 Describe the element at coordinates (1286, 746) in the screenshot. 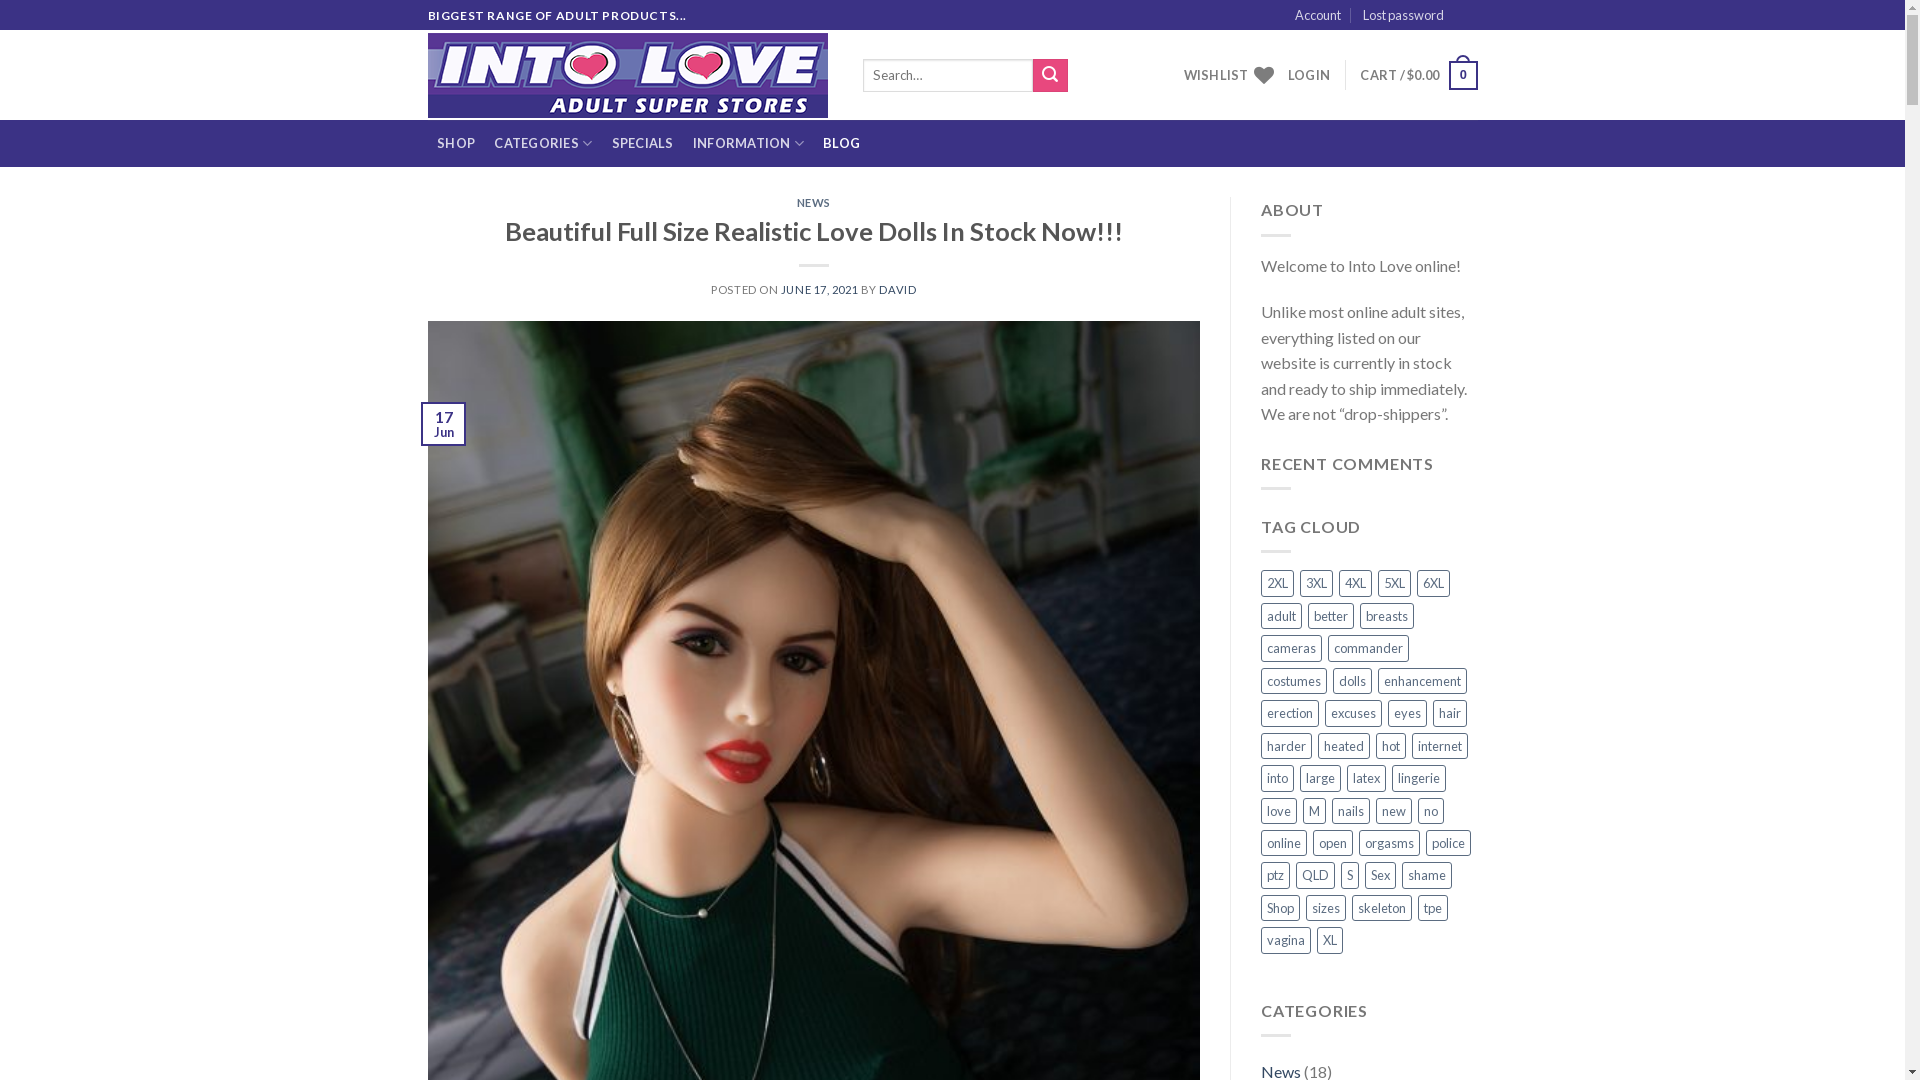

I see `harder` at that location.